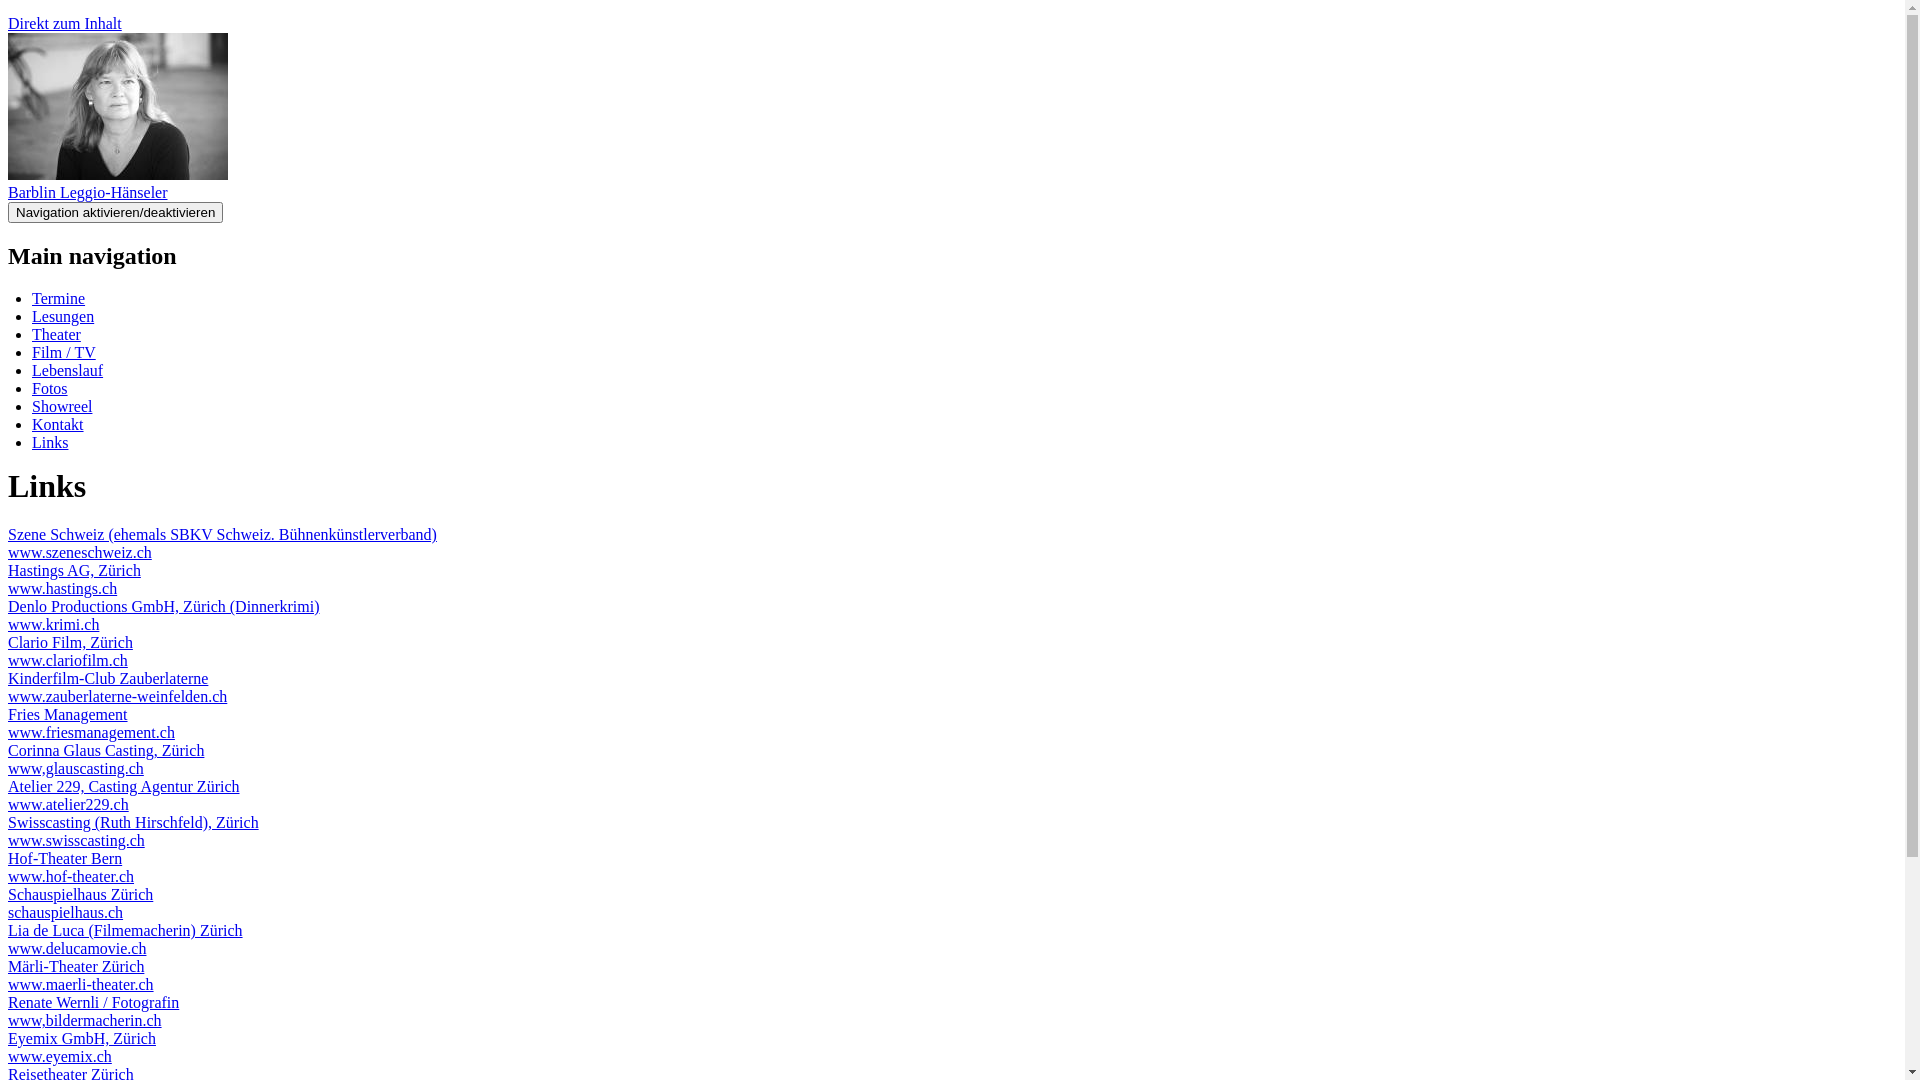  I want to click on www.atelier229.ch, so click(68, 804).